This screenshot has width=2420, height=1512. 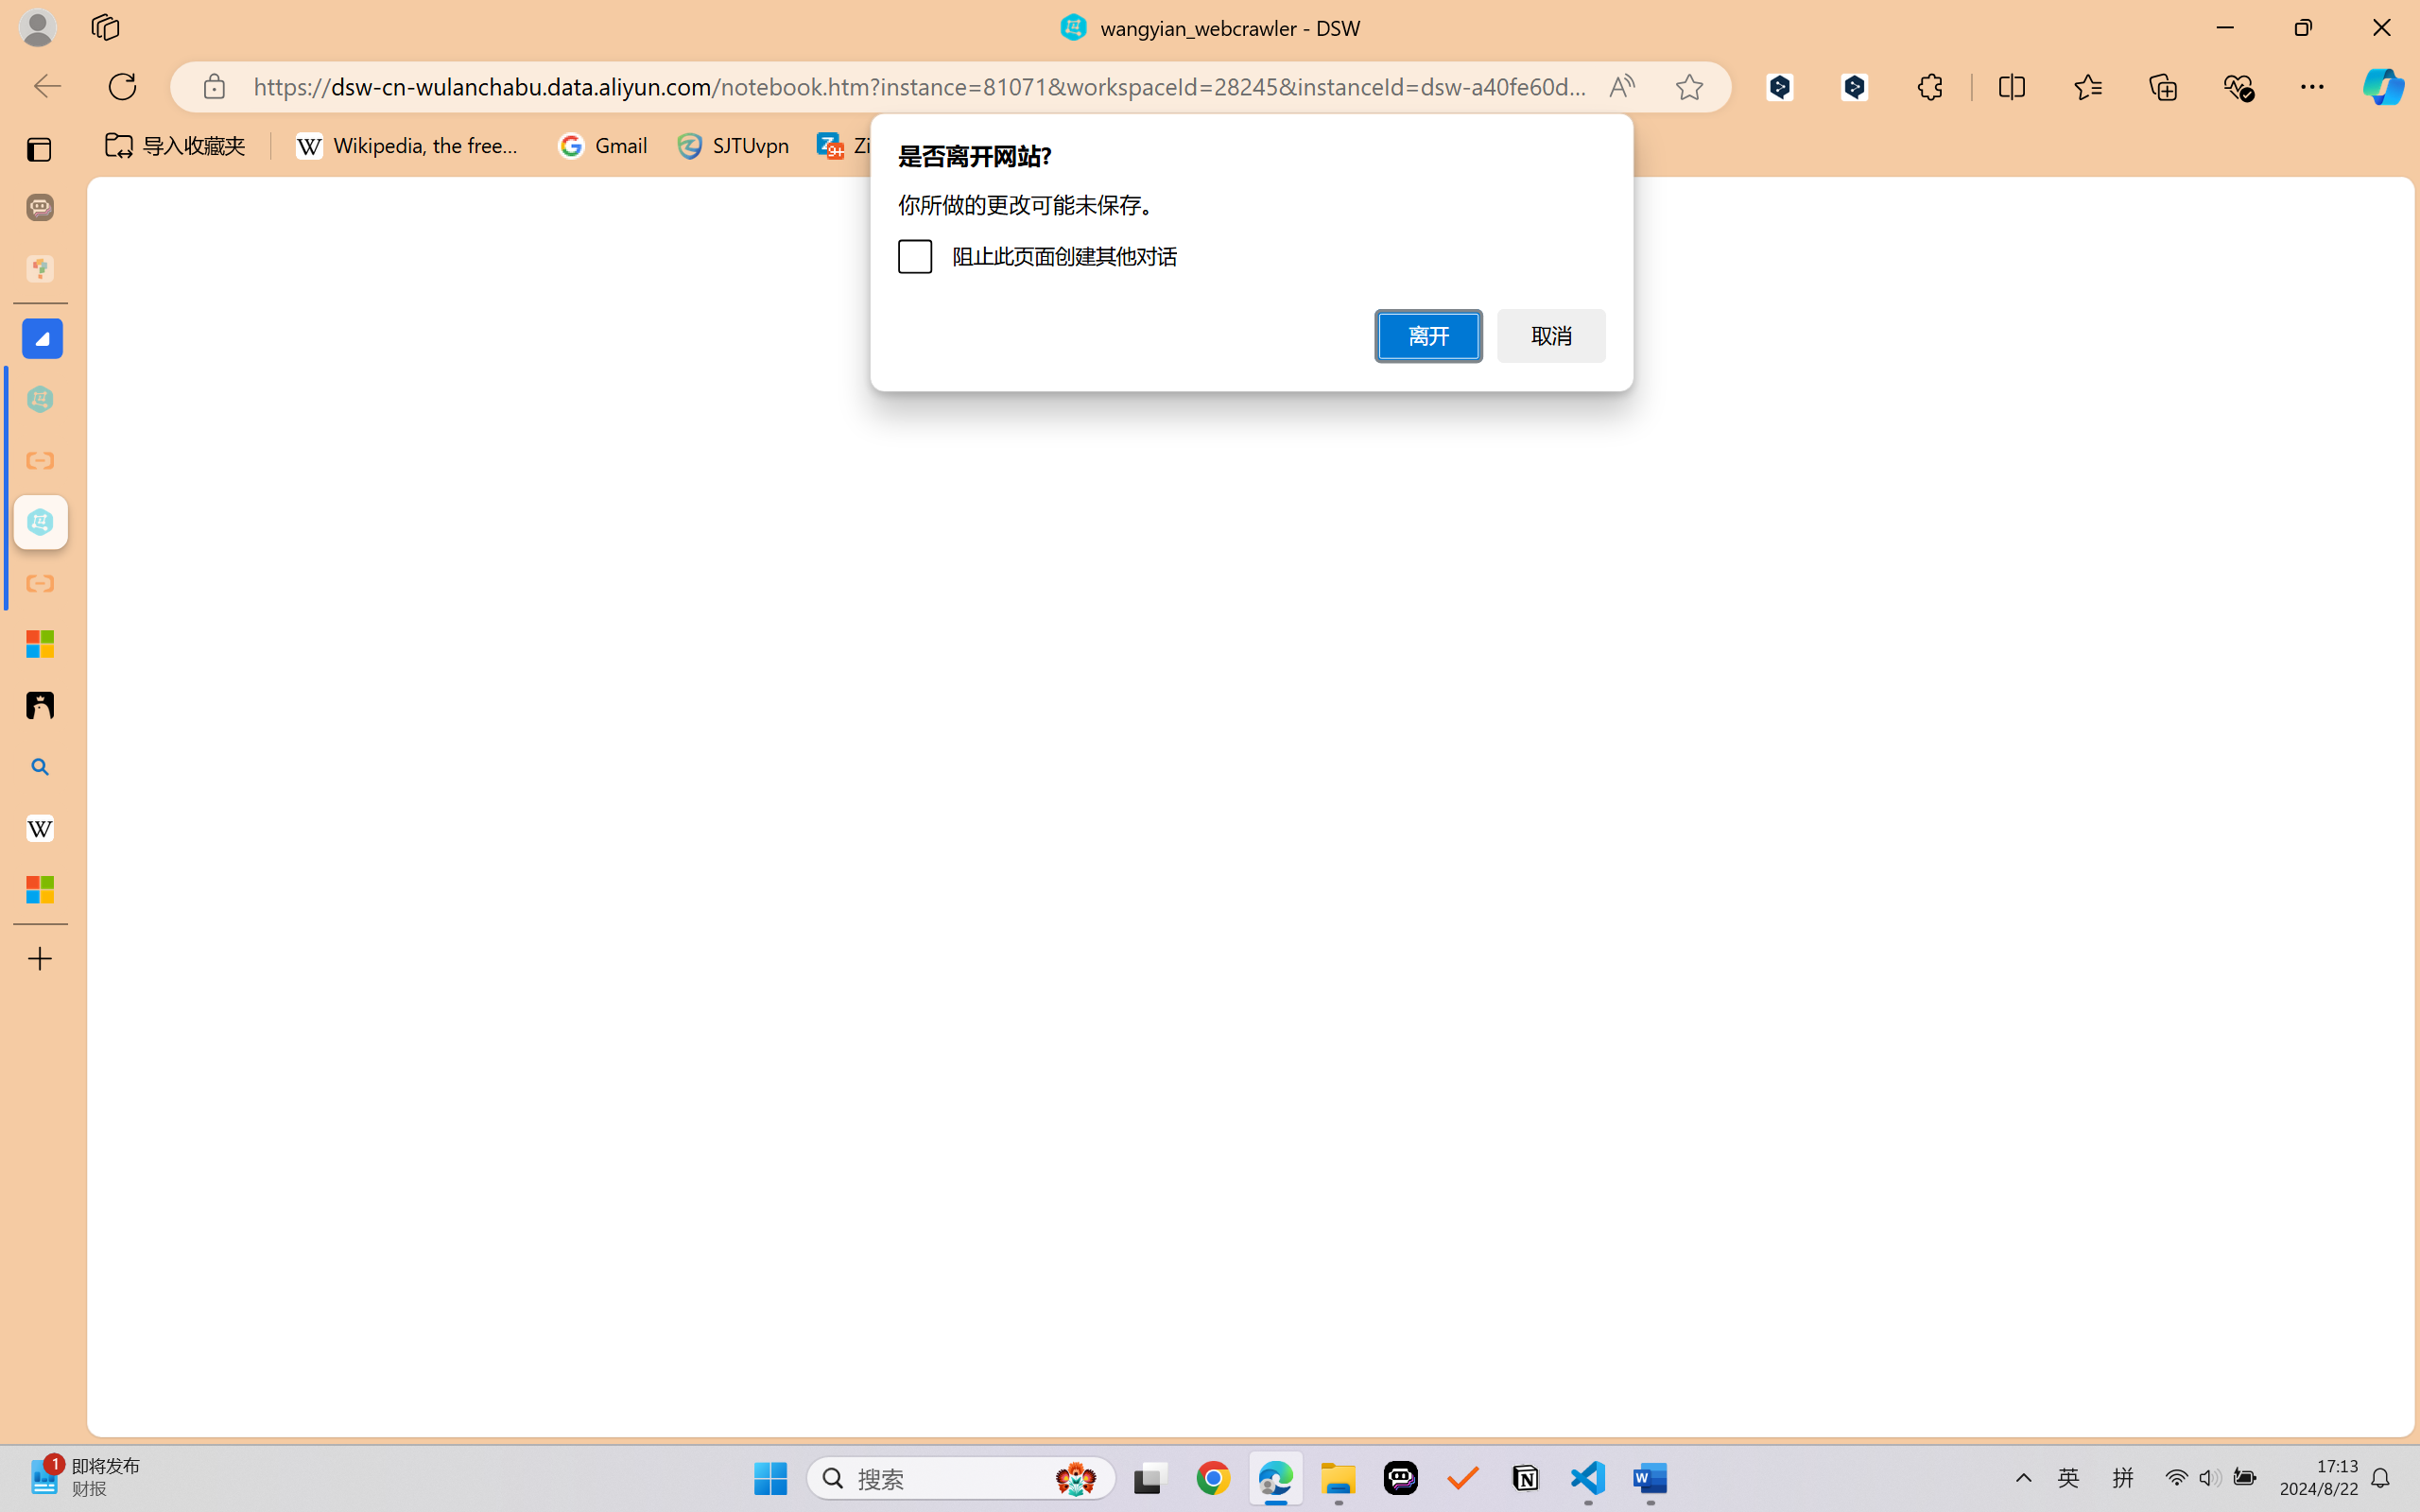 What do you see at coordinates (2215, 626) in the screenshot?
I see `Bangla` at bounding box center [2215, 626].